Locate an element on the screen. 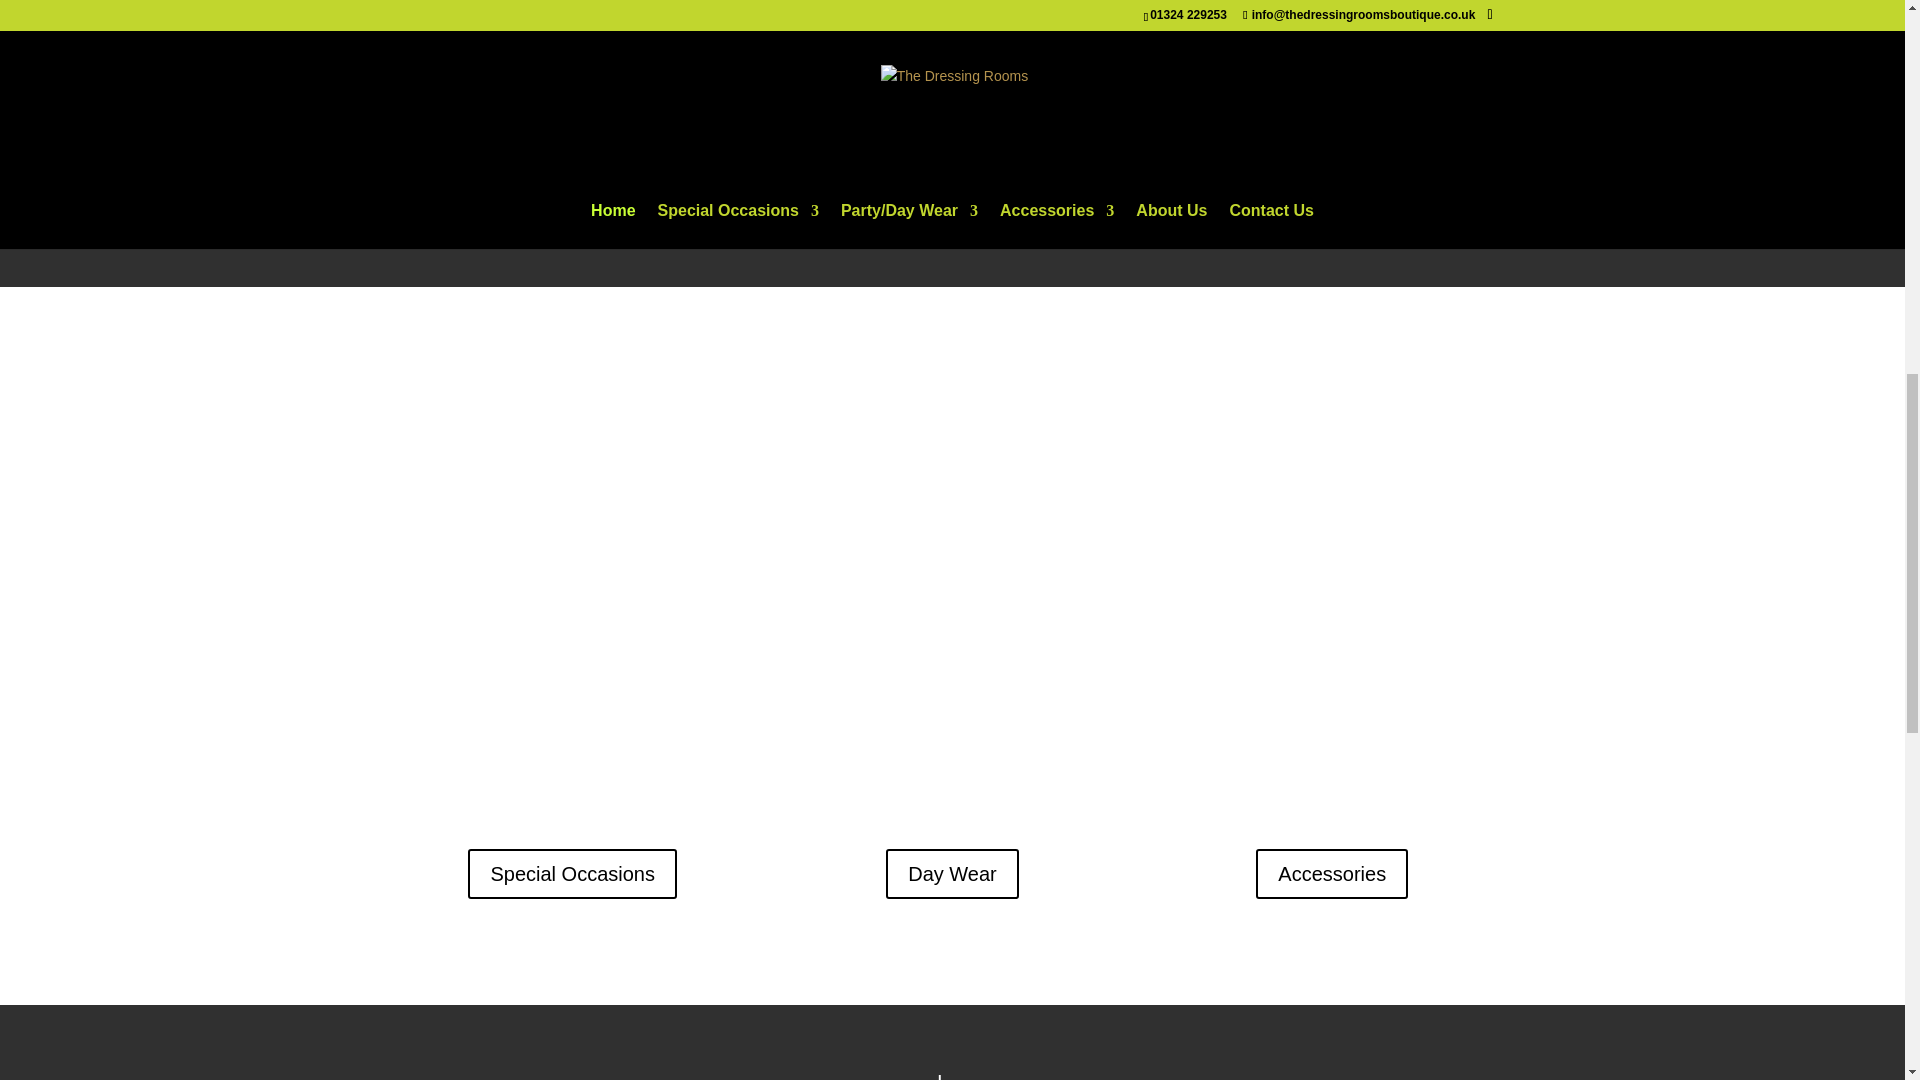 This screenshot has height=1080, width=1920. Accessories is located at coordinates (1331, 873).